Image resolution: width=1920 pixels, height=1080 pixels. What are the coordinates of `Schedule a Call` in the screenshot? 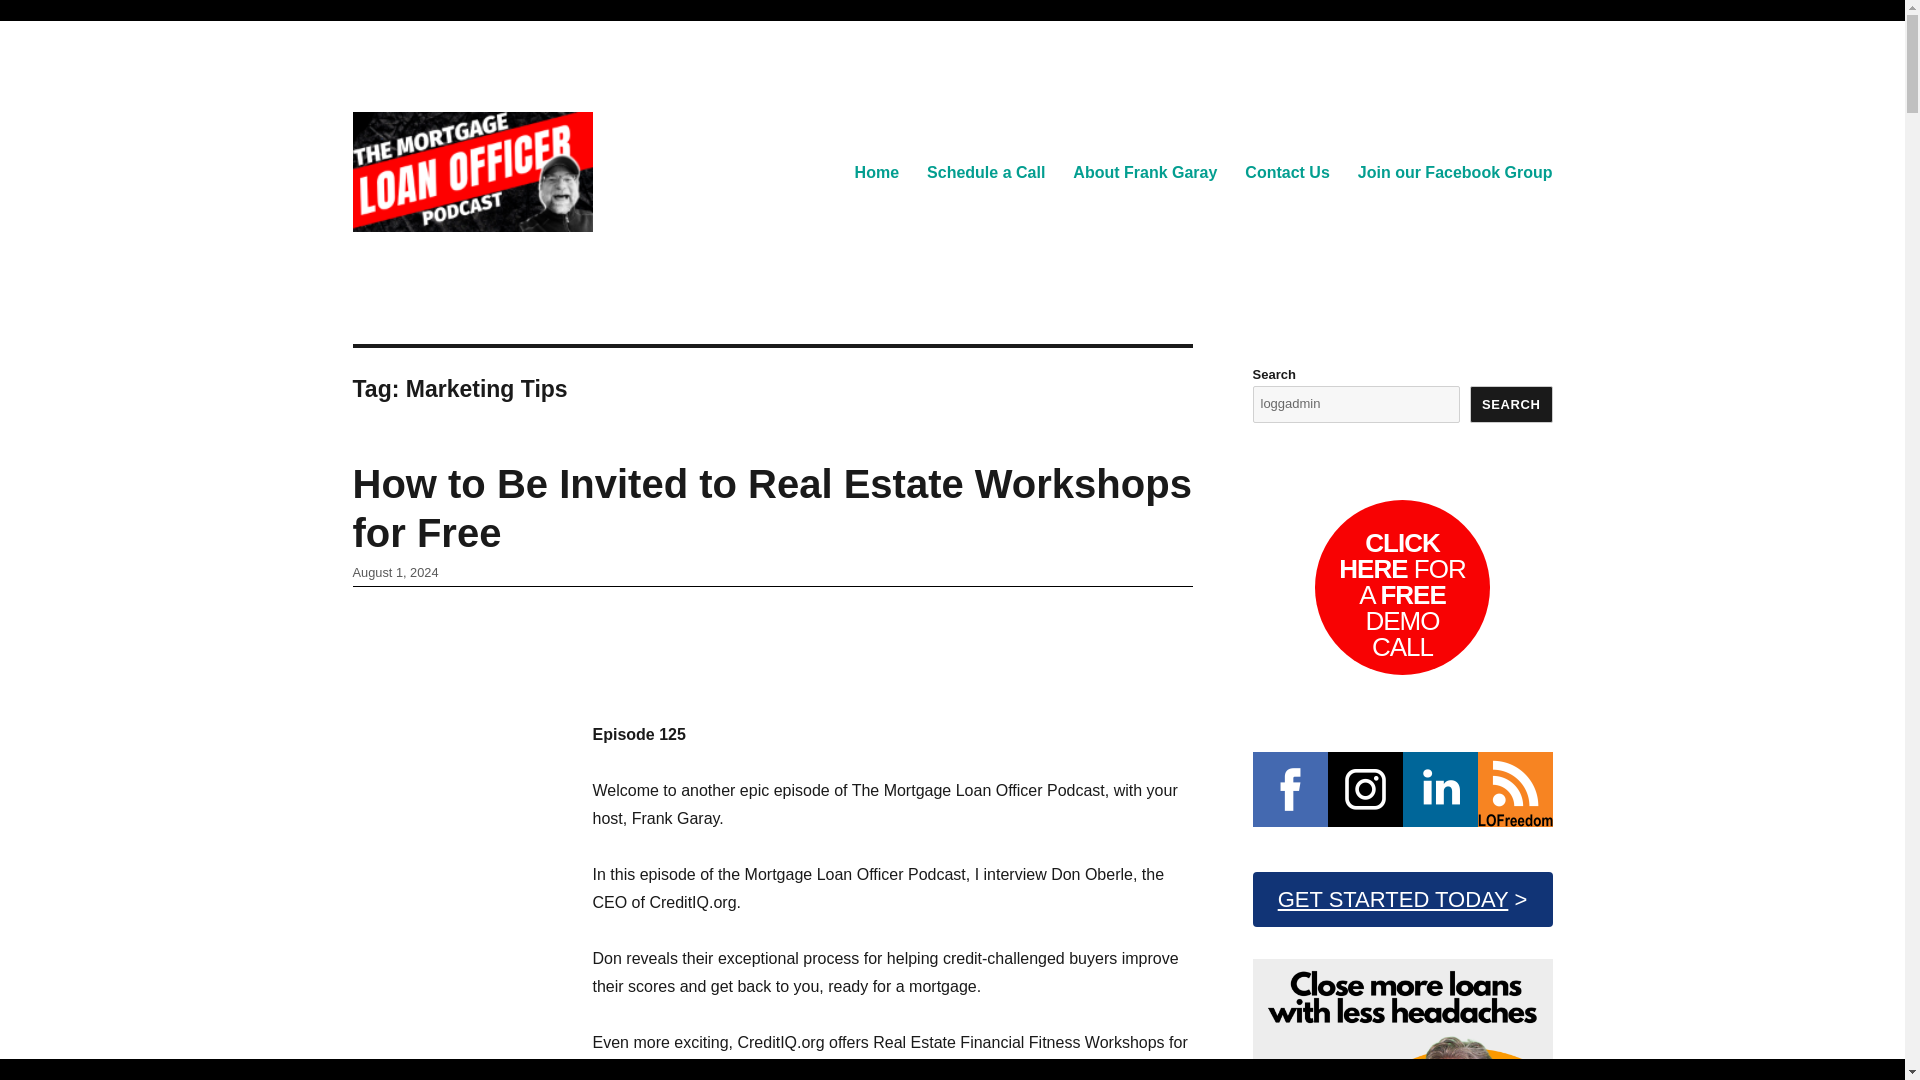 It's located at (986, 172).